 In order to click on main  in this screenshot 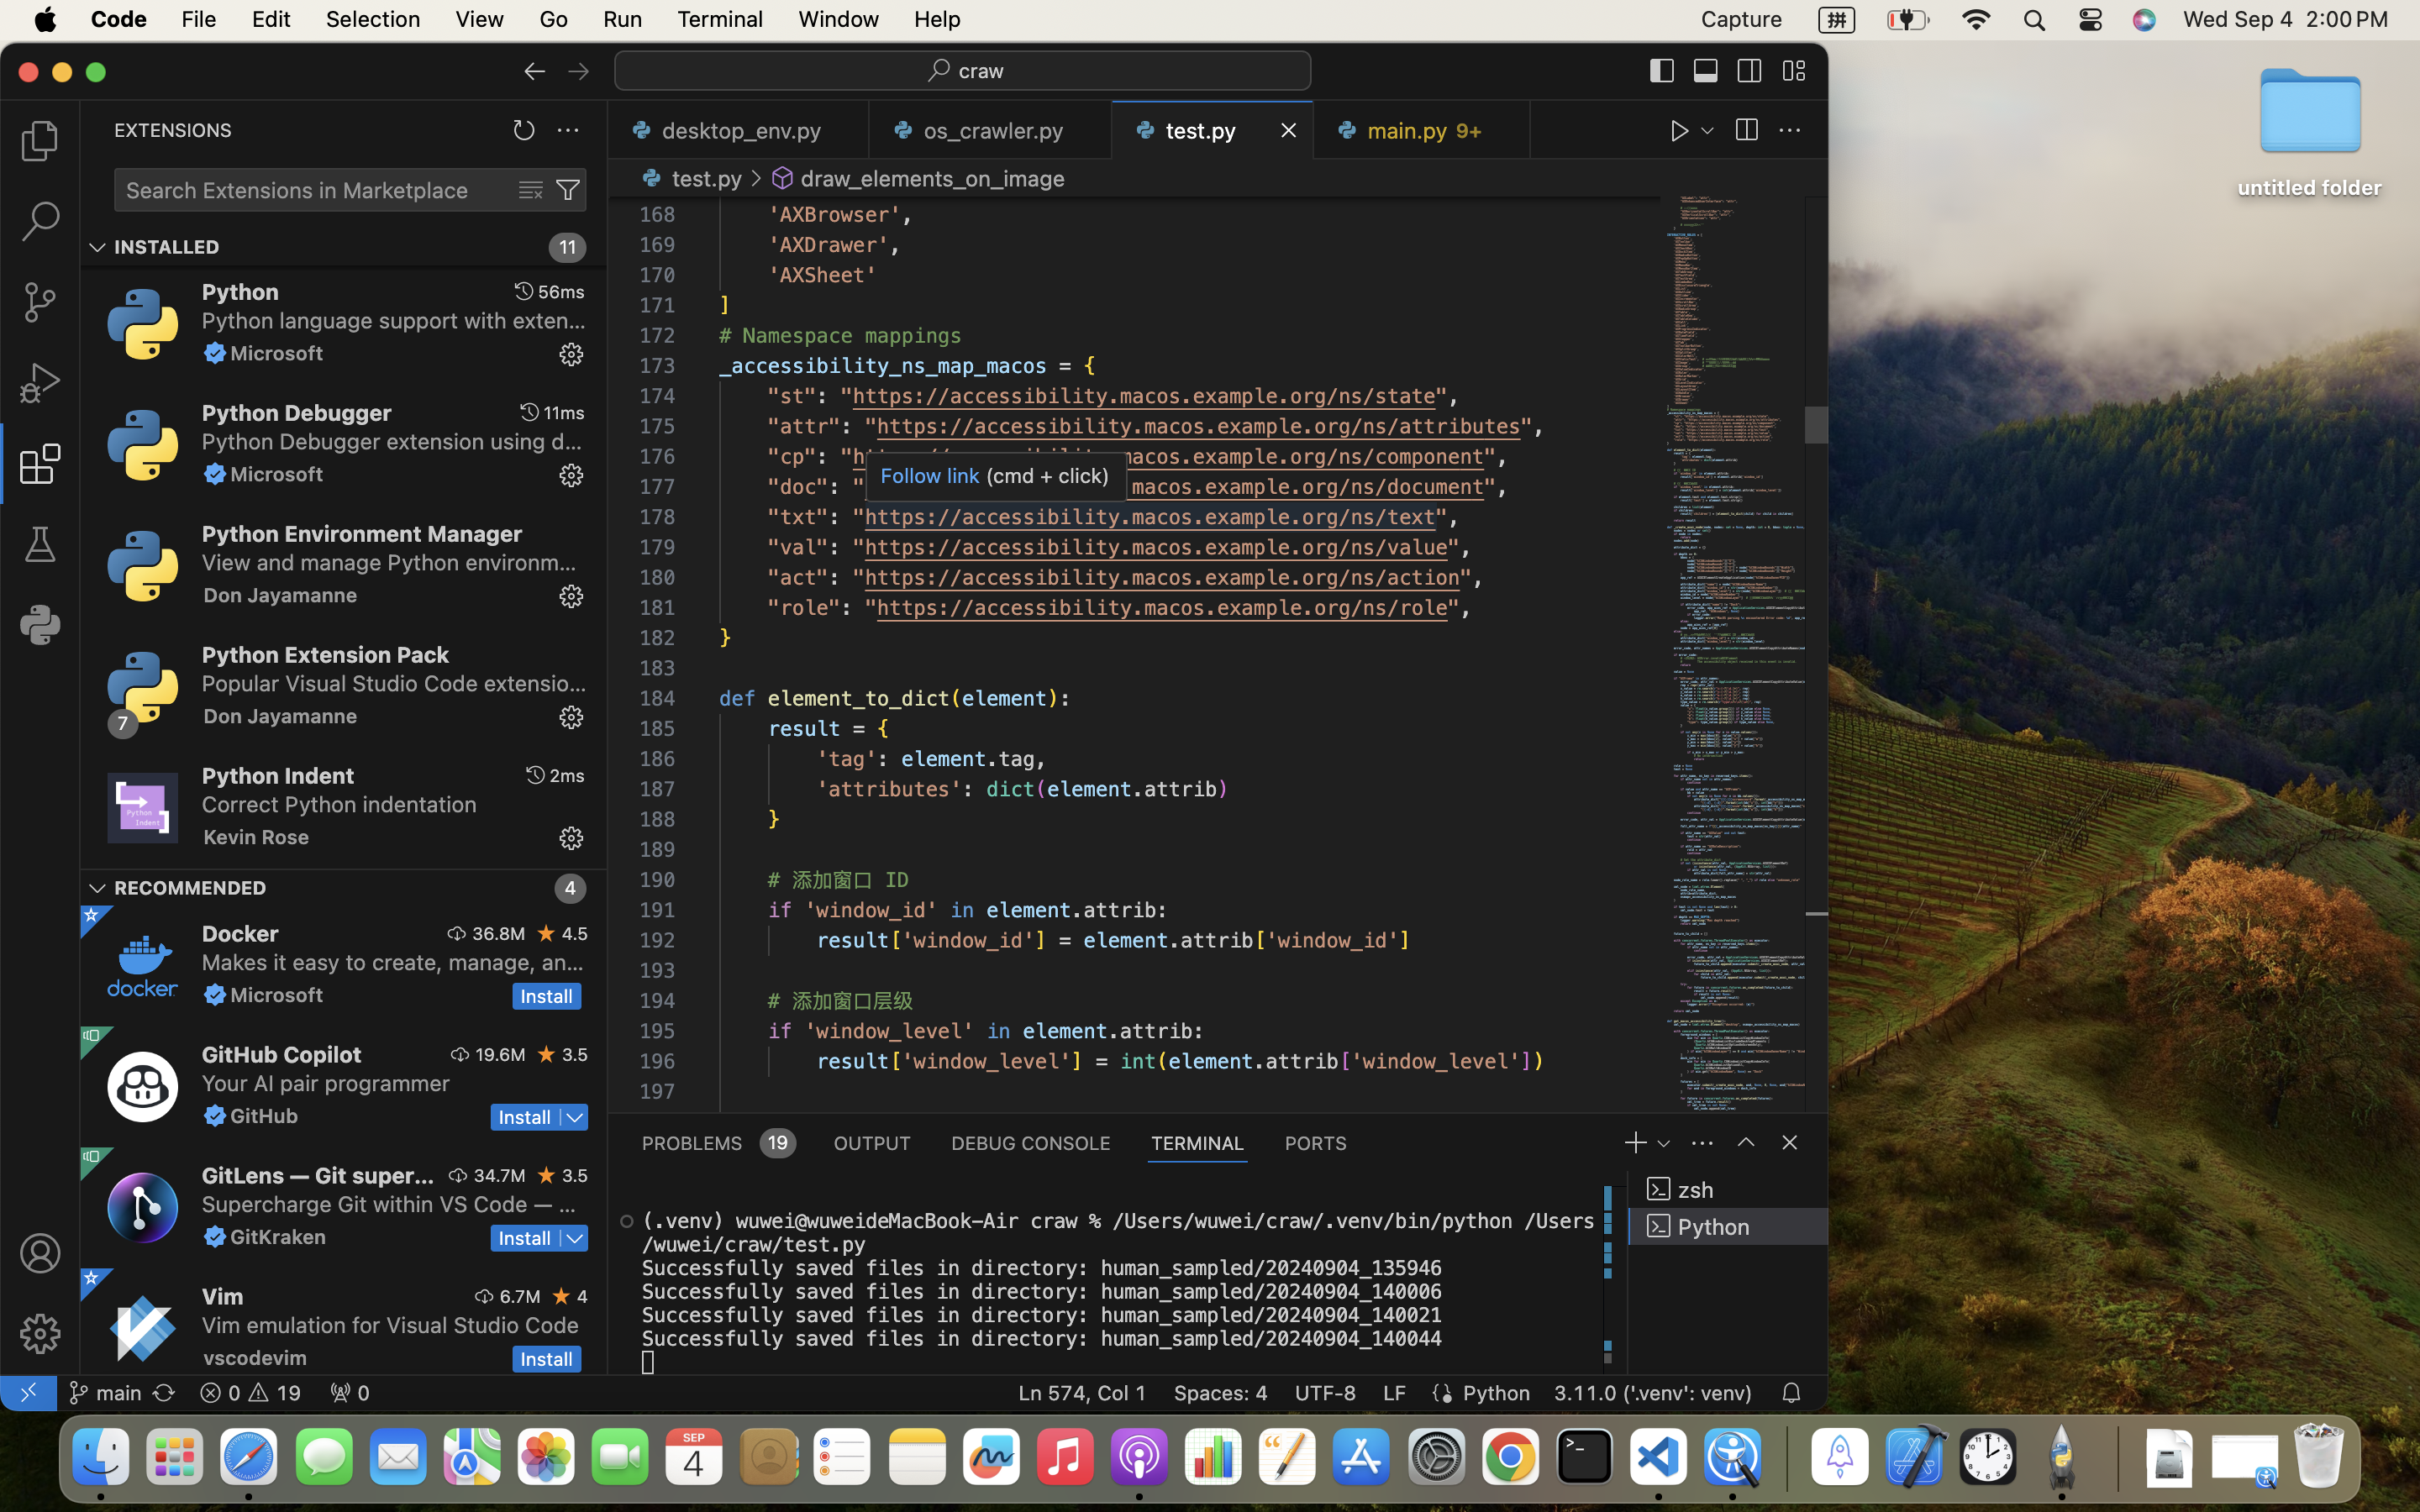, I will do `click(105, 1393)`.